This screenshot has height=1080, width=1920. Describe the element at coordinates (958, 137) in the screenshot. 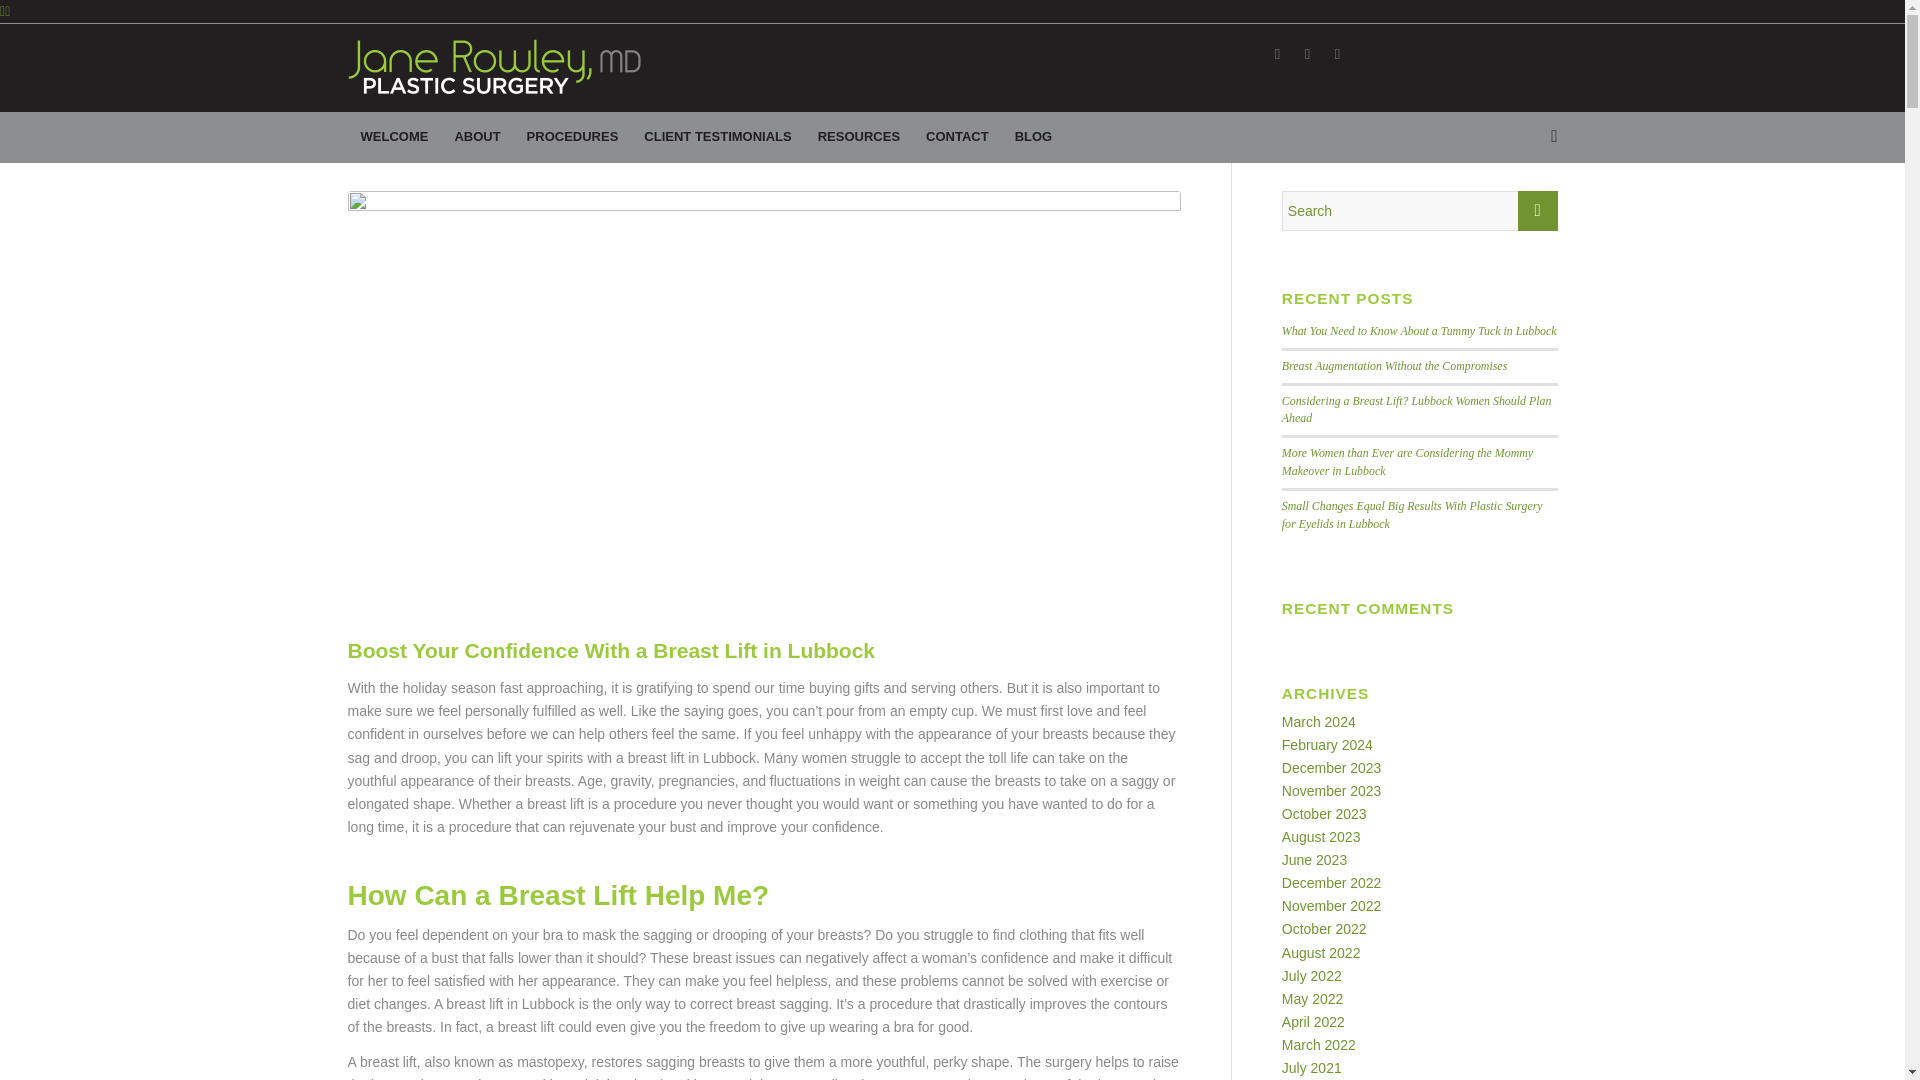

I see `CONTACT` at that location.